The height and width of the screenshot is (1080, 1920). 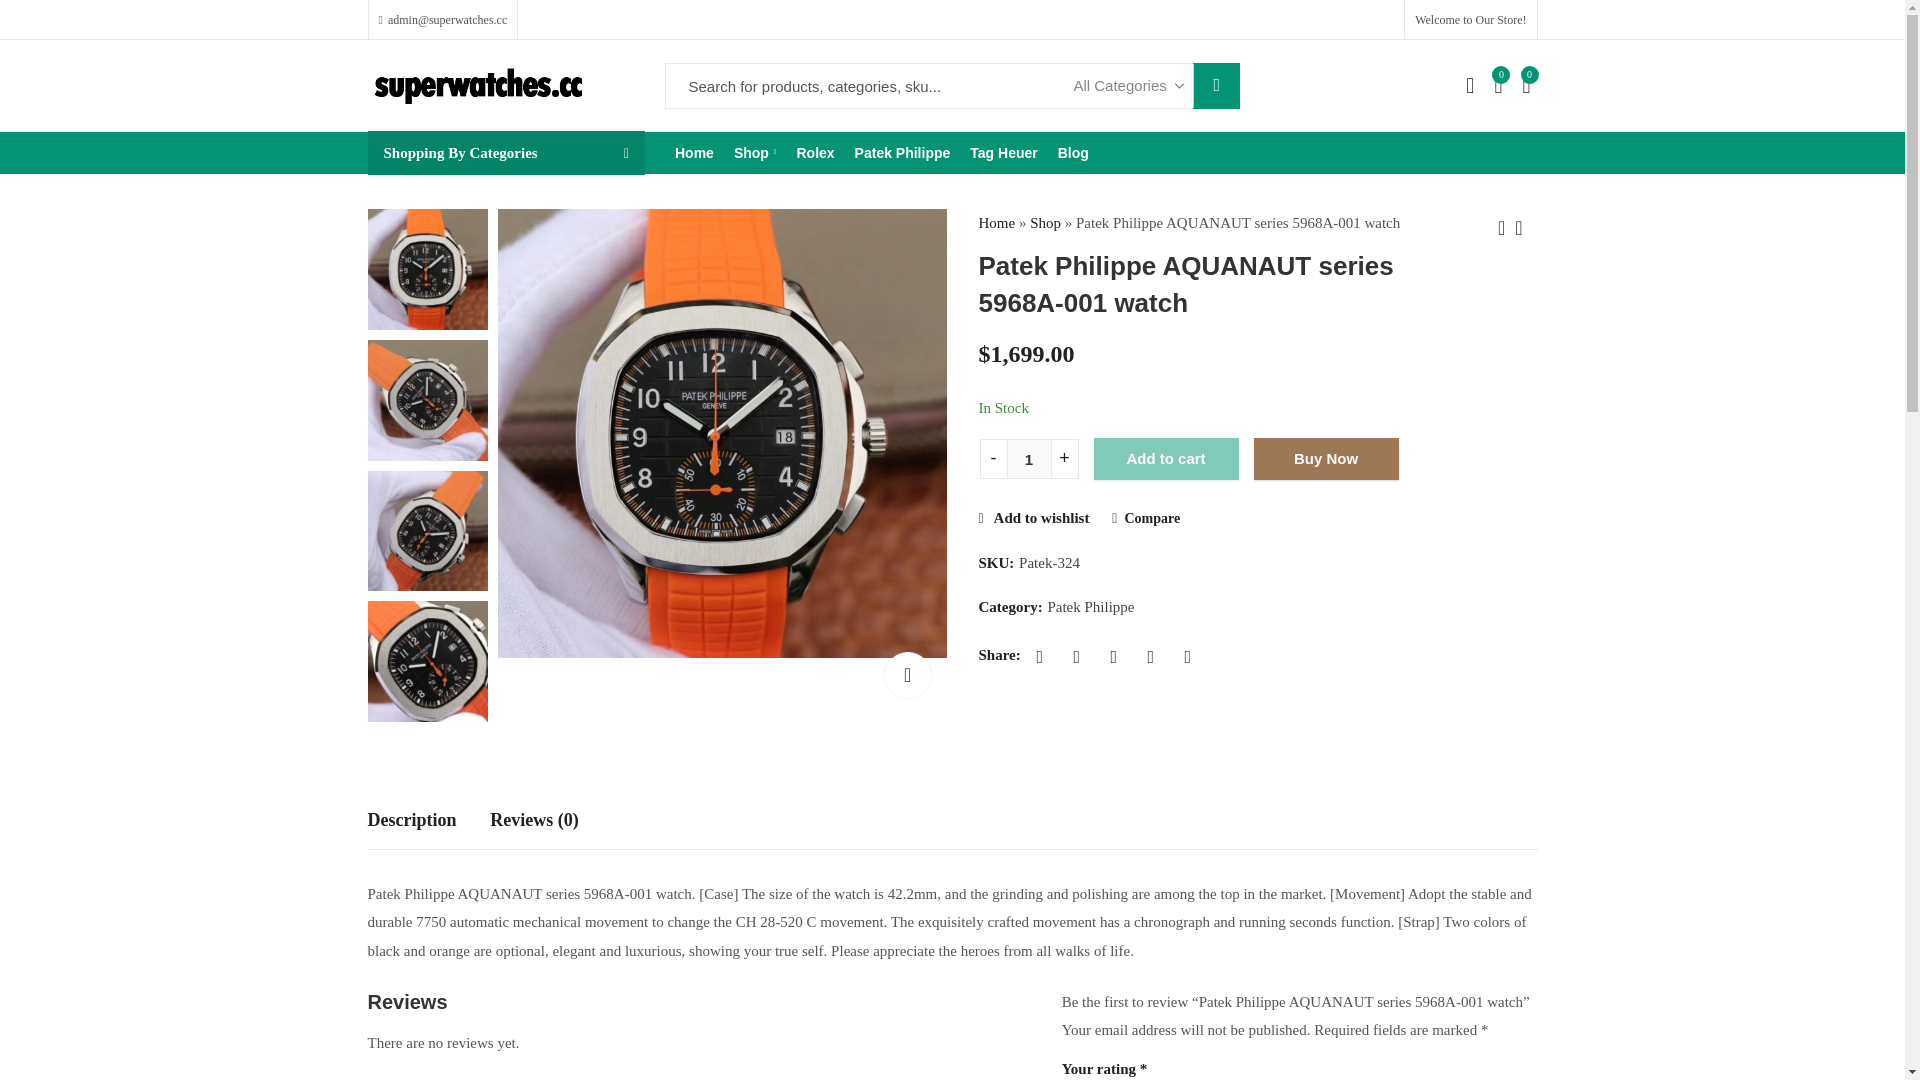 I want to click on Shop, so click(x=755, y=152).